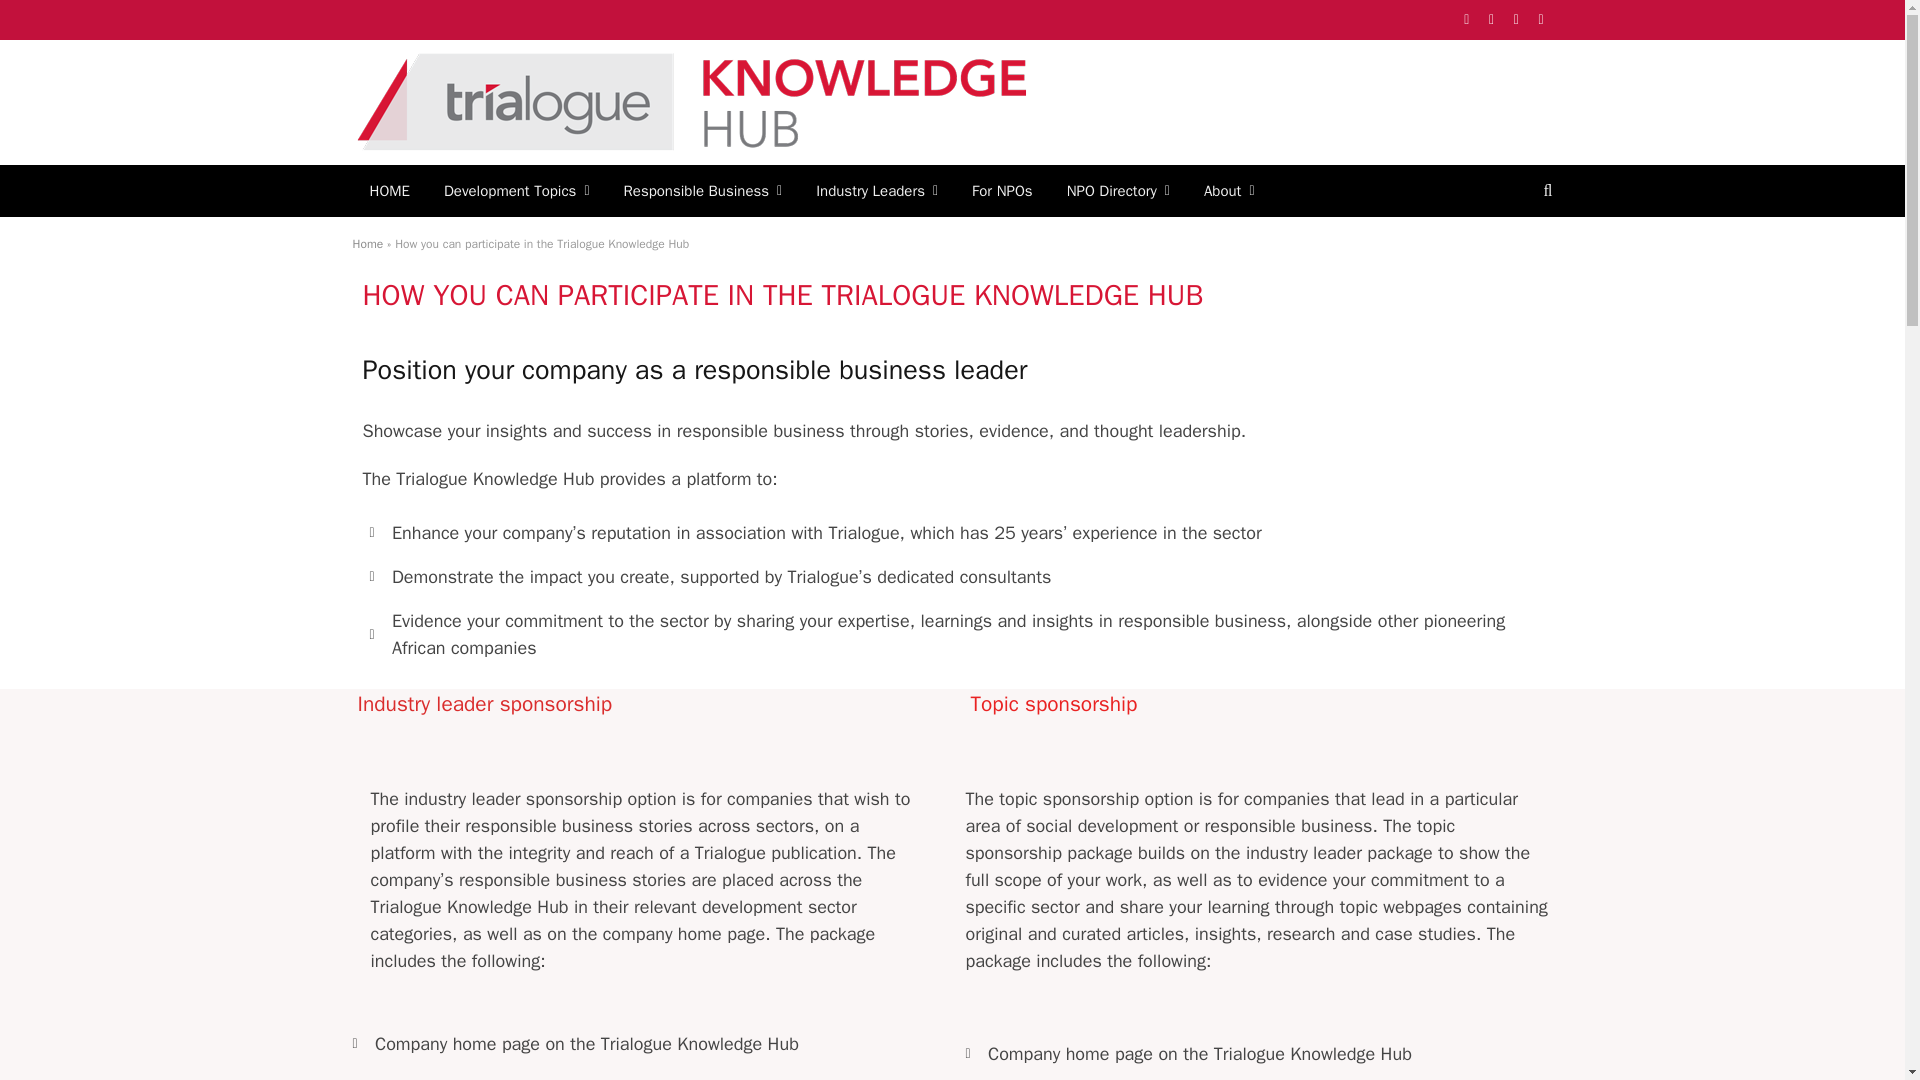 This screenshot has width=1920, height=1080. Describe the element at coordinates (516, 191) in the screenshot. I see `Development Topics` at that location.